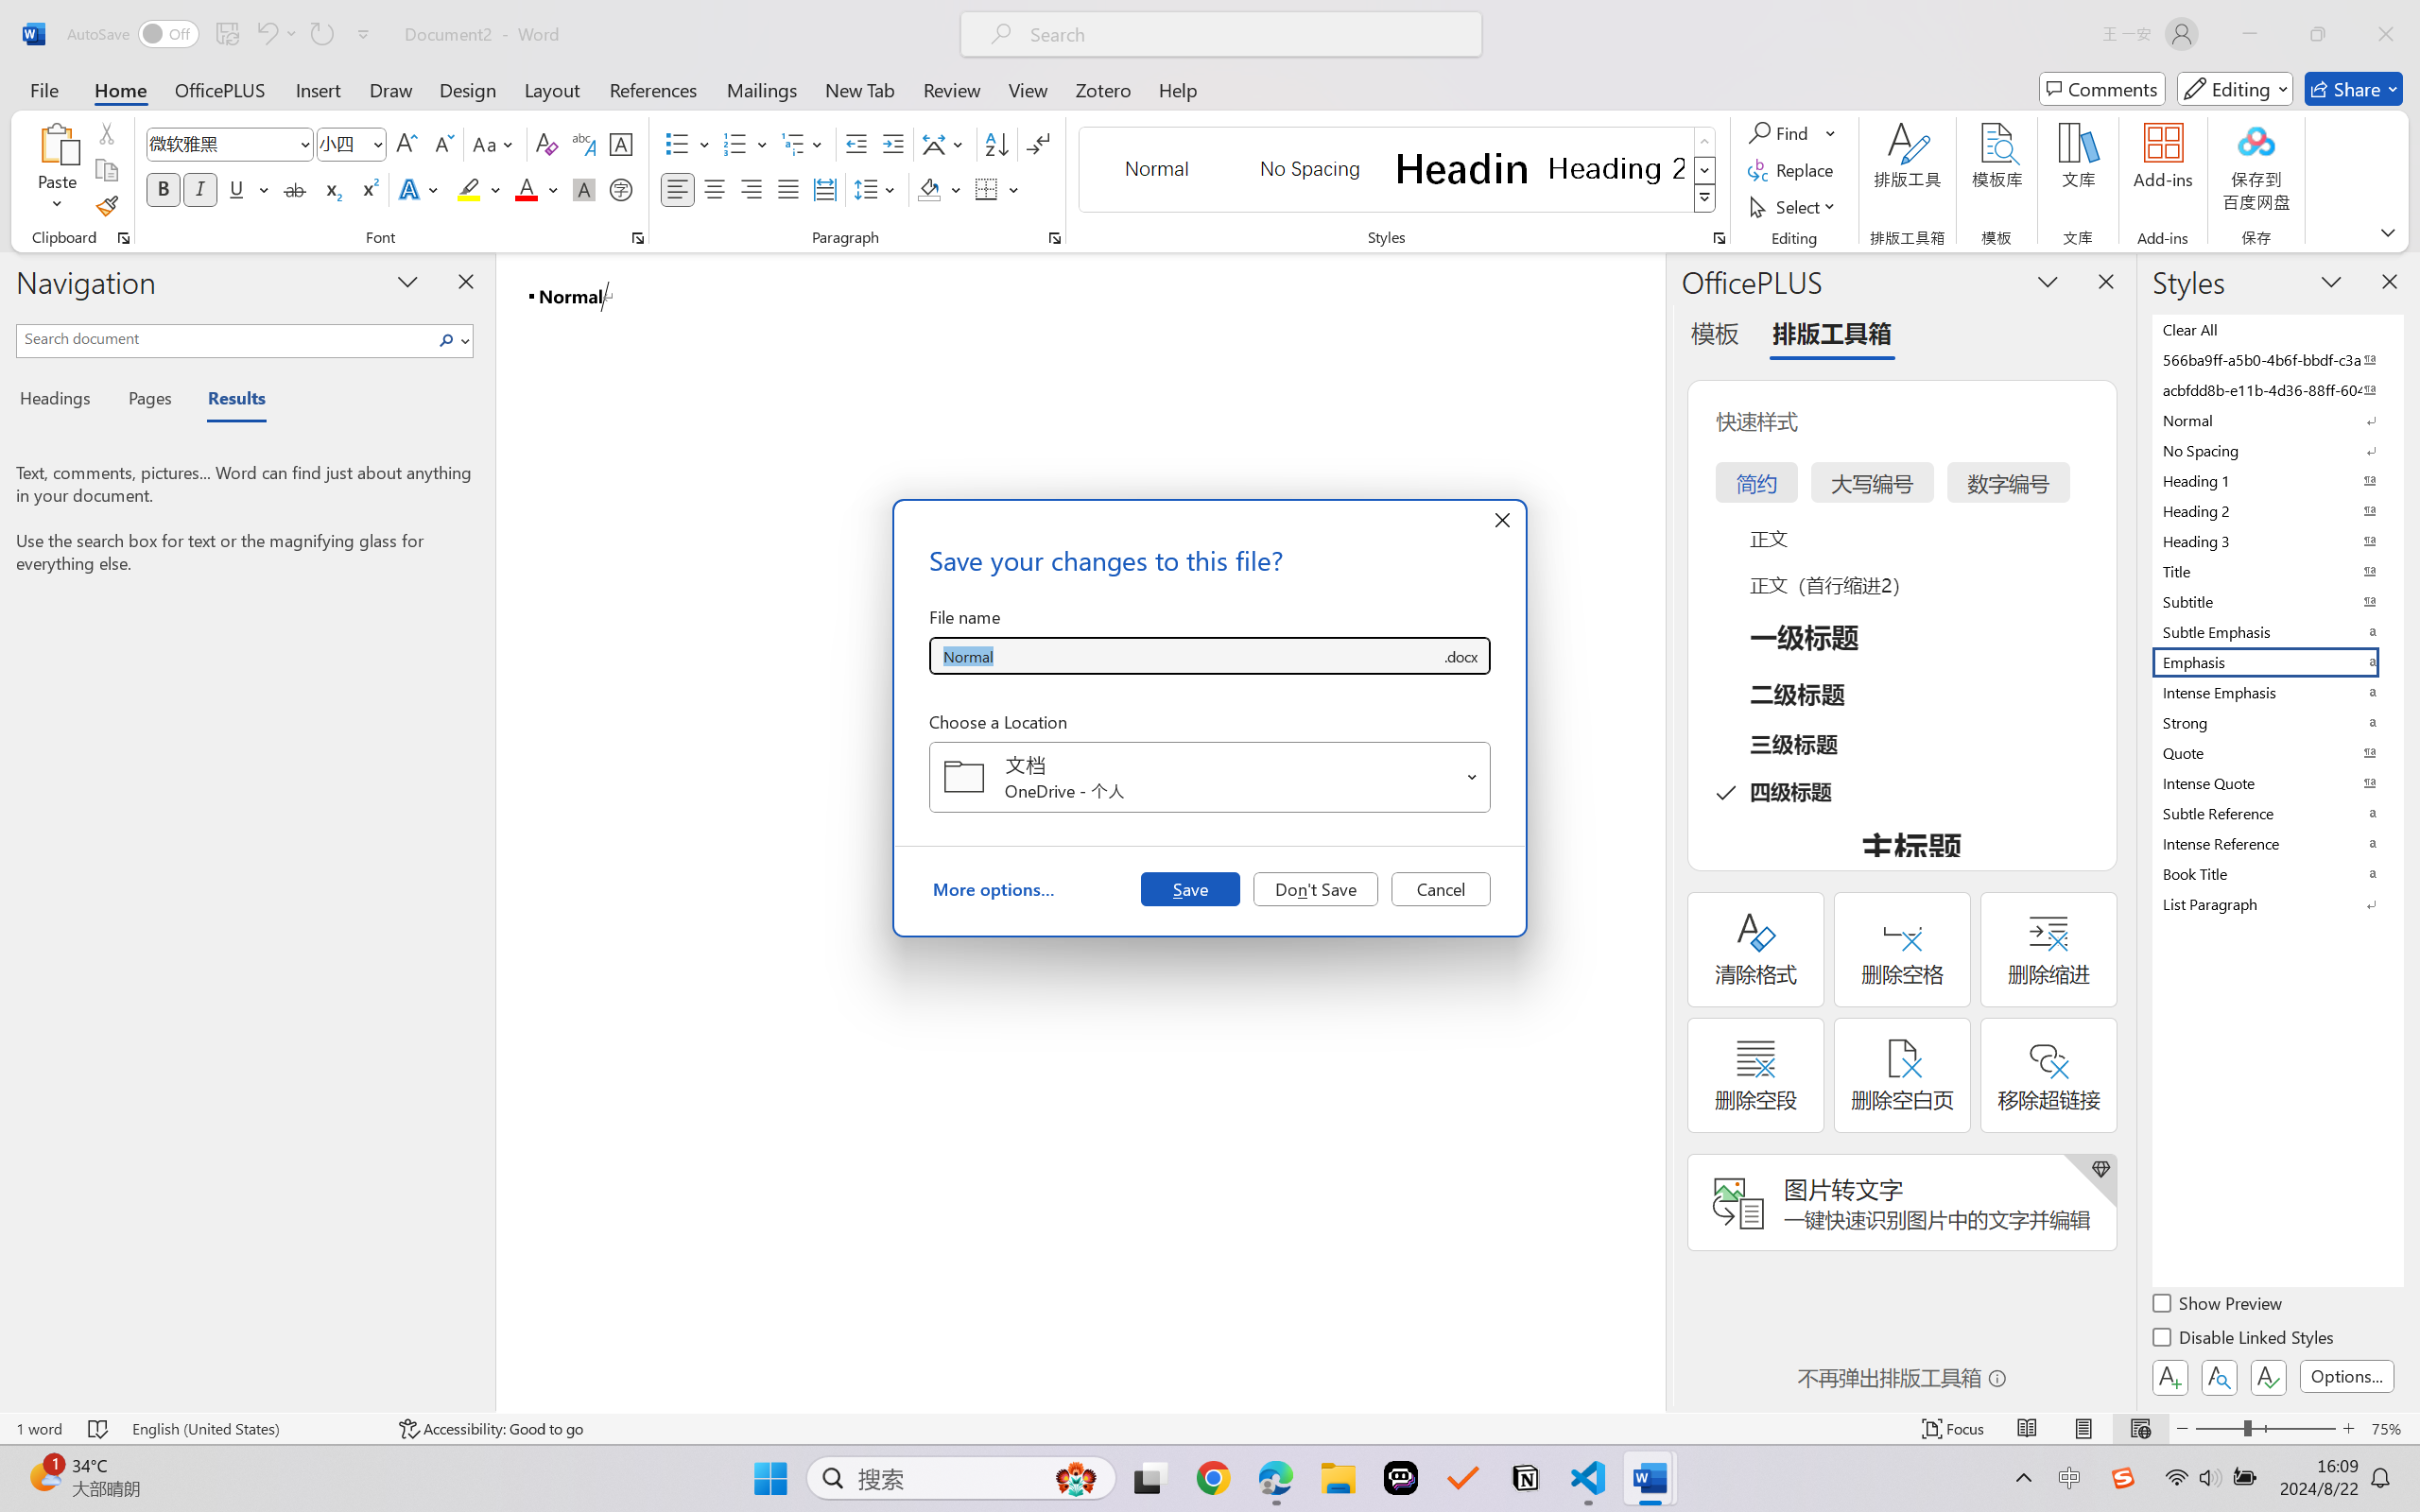  What do you see at coordinates (945, 144) in the screenshot?
I see `Asian Layout` at bounding box center [945, 144].